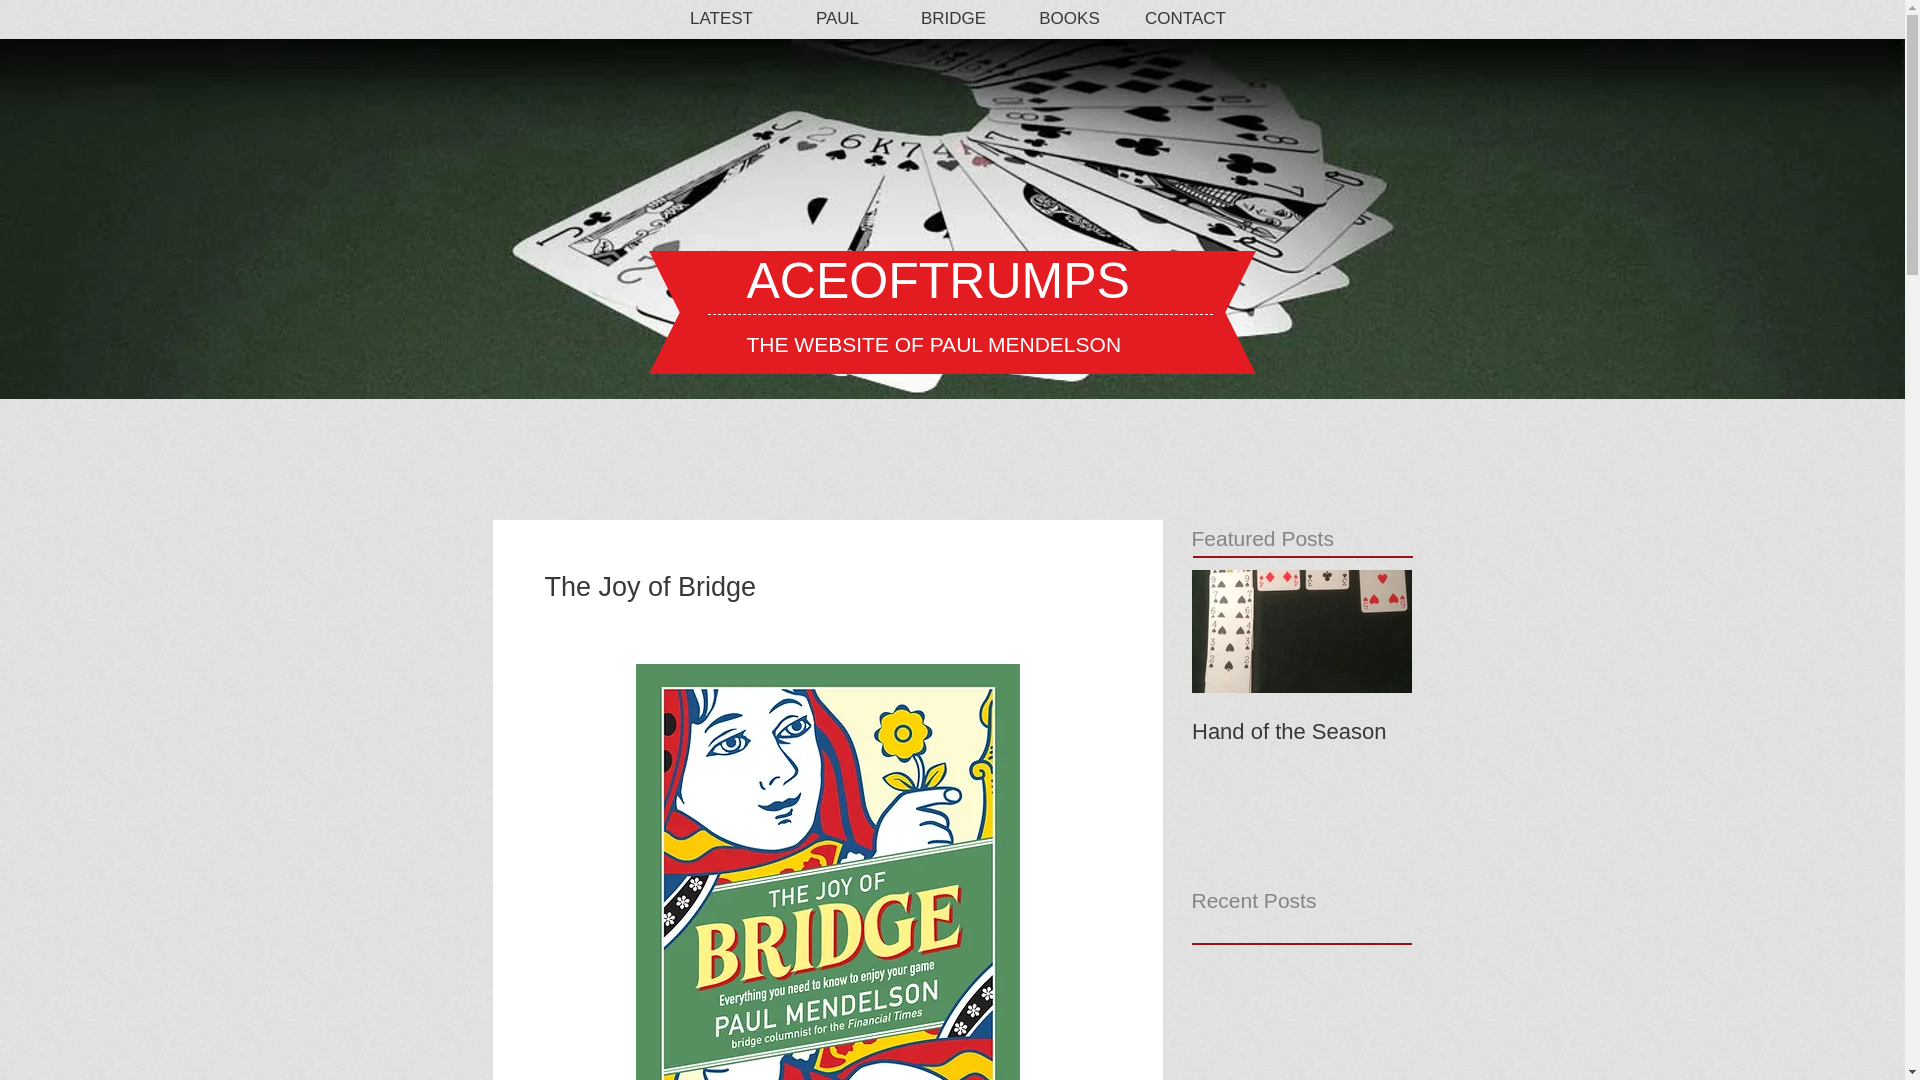 The width and height of the screenshot is (1920, 1080). Describe the element at coordinates (954, 19) in the screenshot. I see `BRIDGE` at that location.